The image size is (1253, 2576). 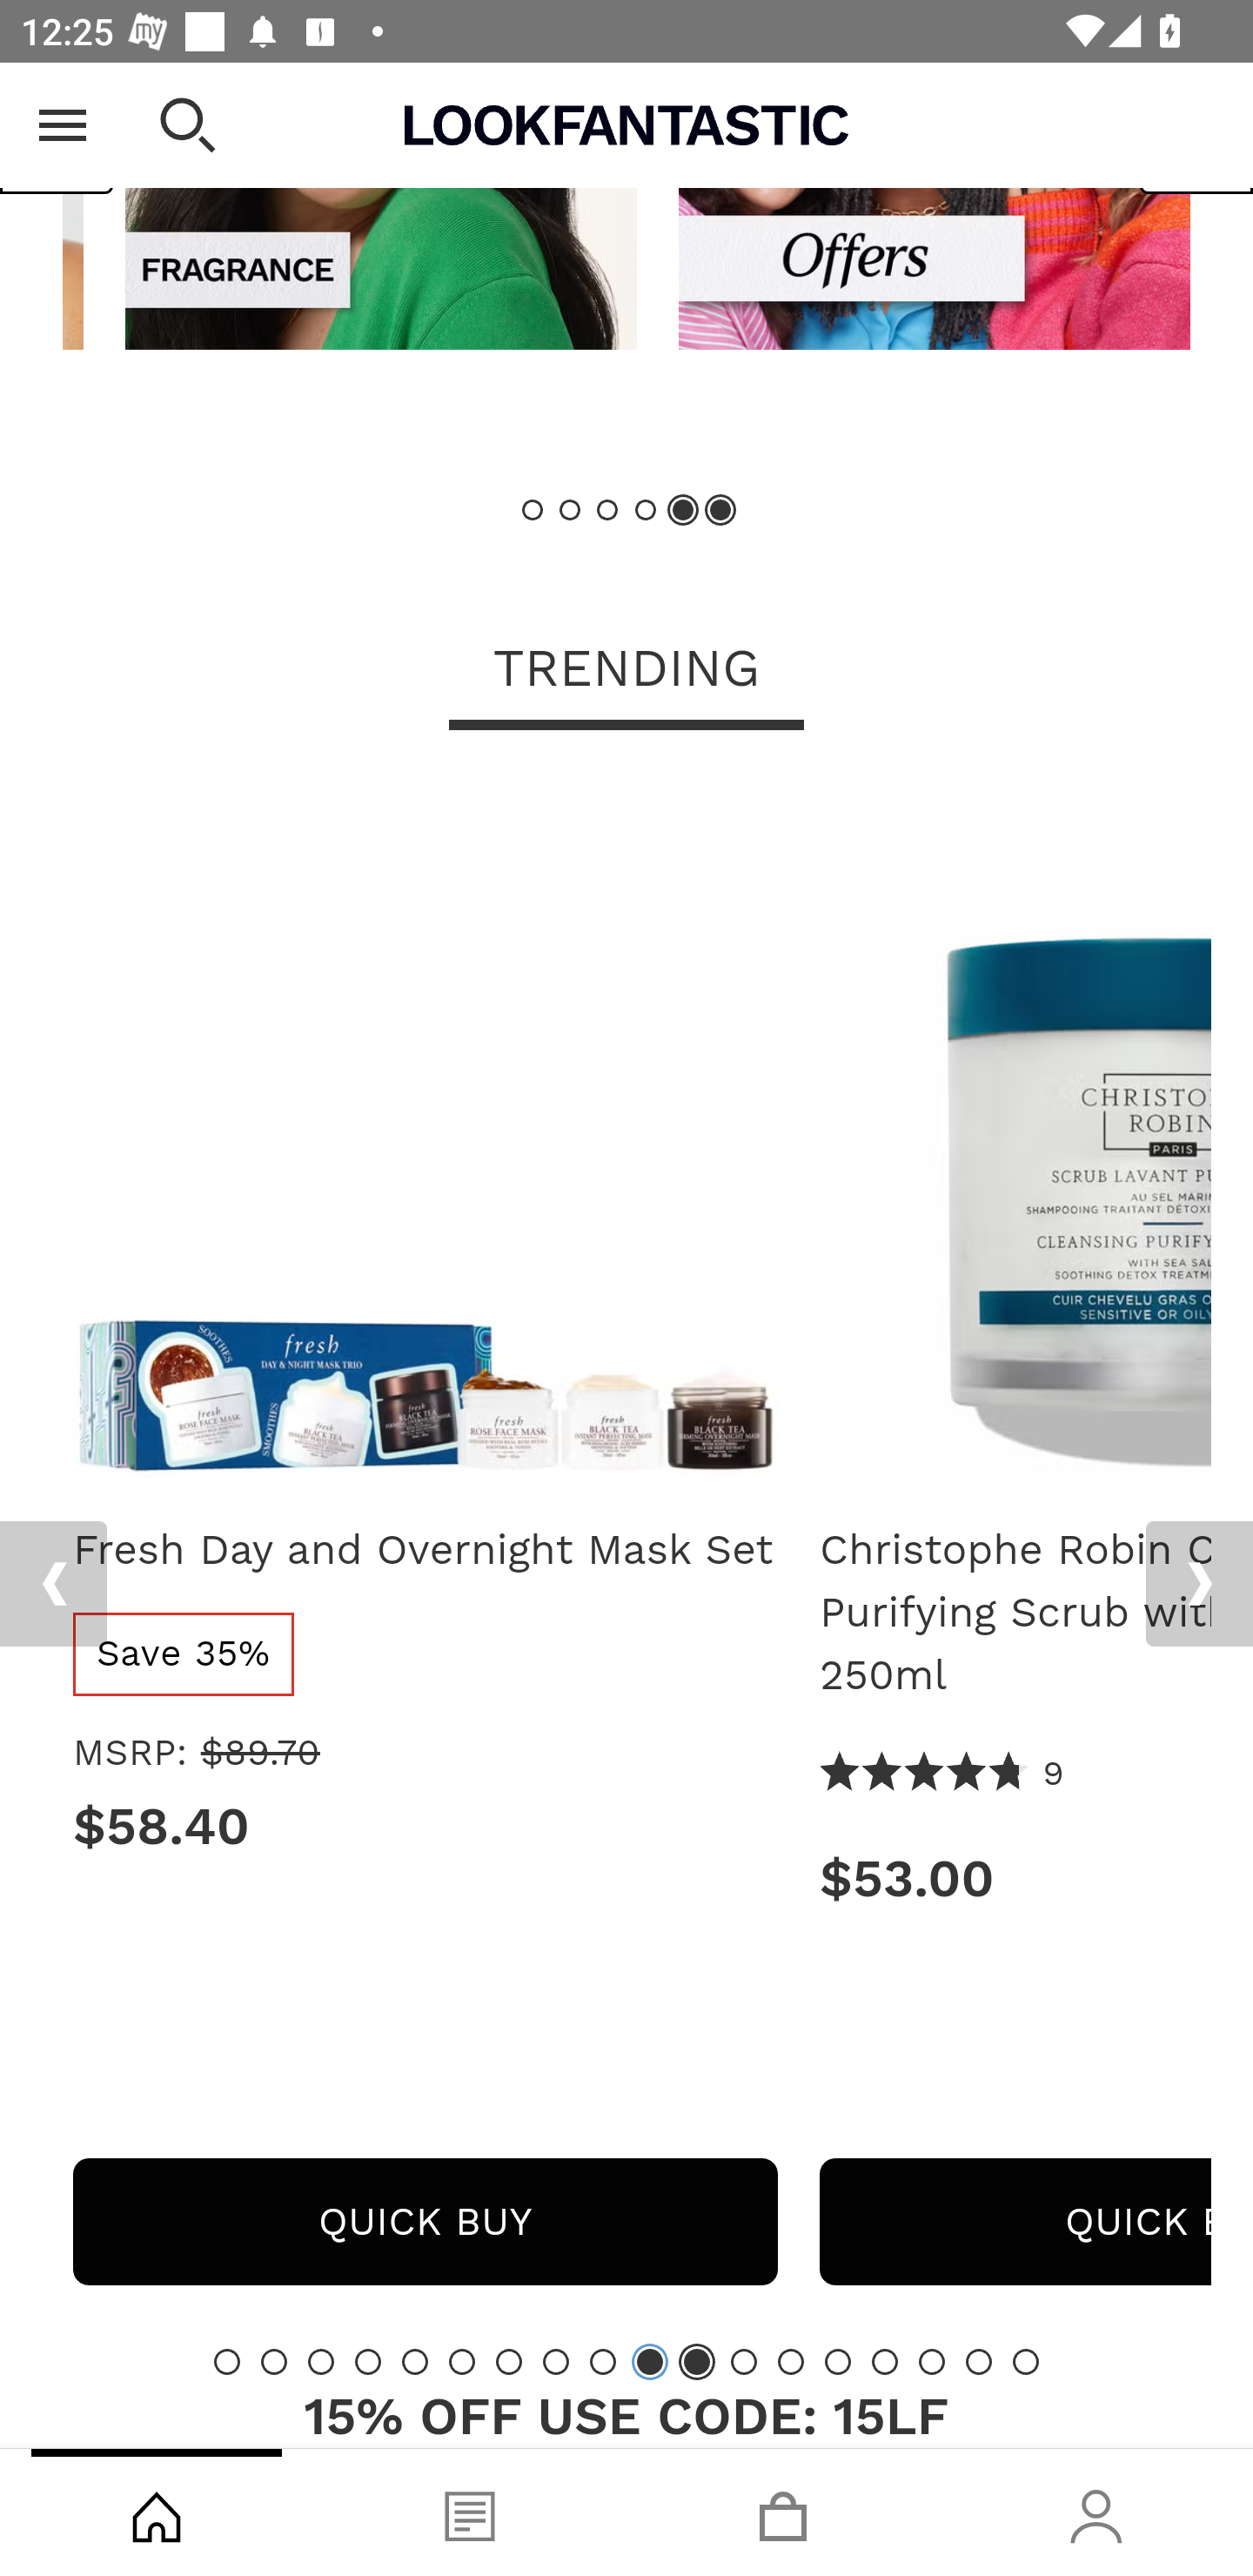 What do you see at coordinates (603, 2360) in the screenshot?
I see `Slide 9` at bounding box center [603, 2360].